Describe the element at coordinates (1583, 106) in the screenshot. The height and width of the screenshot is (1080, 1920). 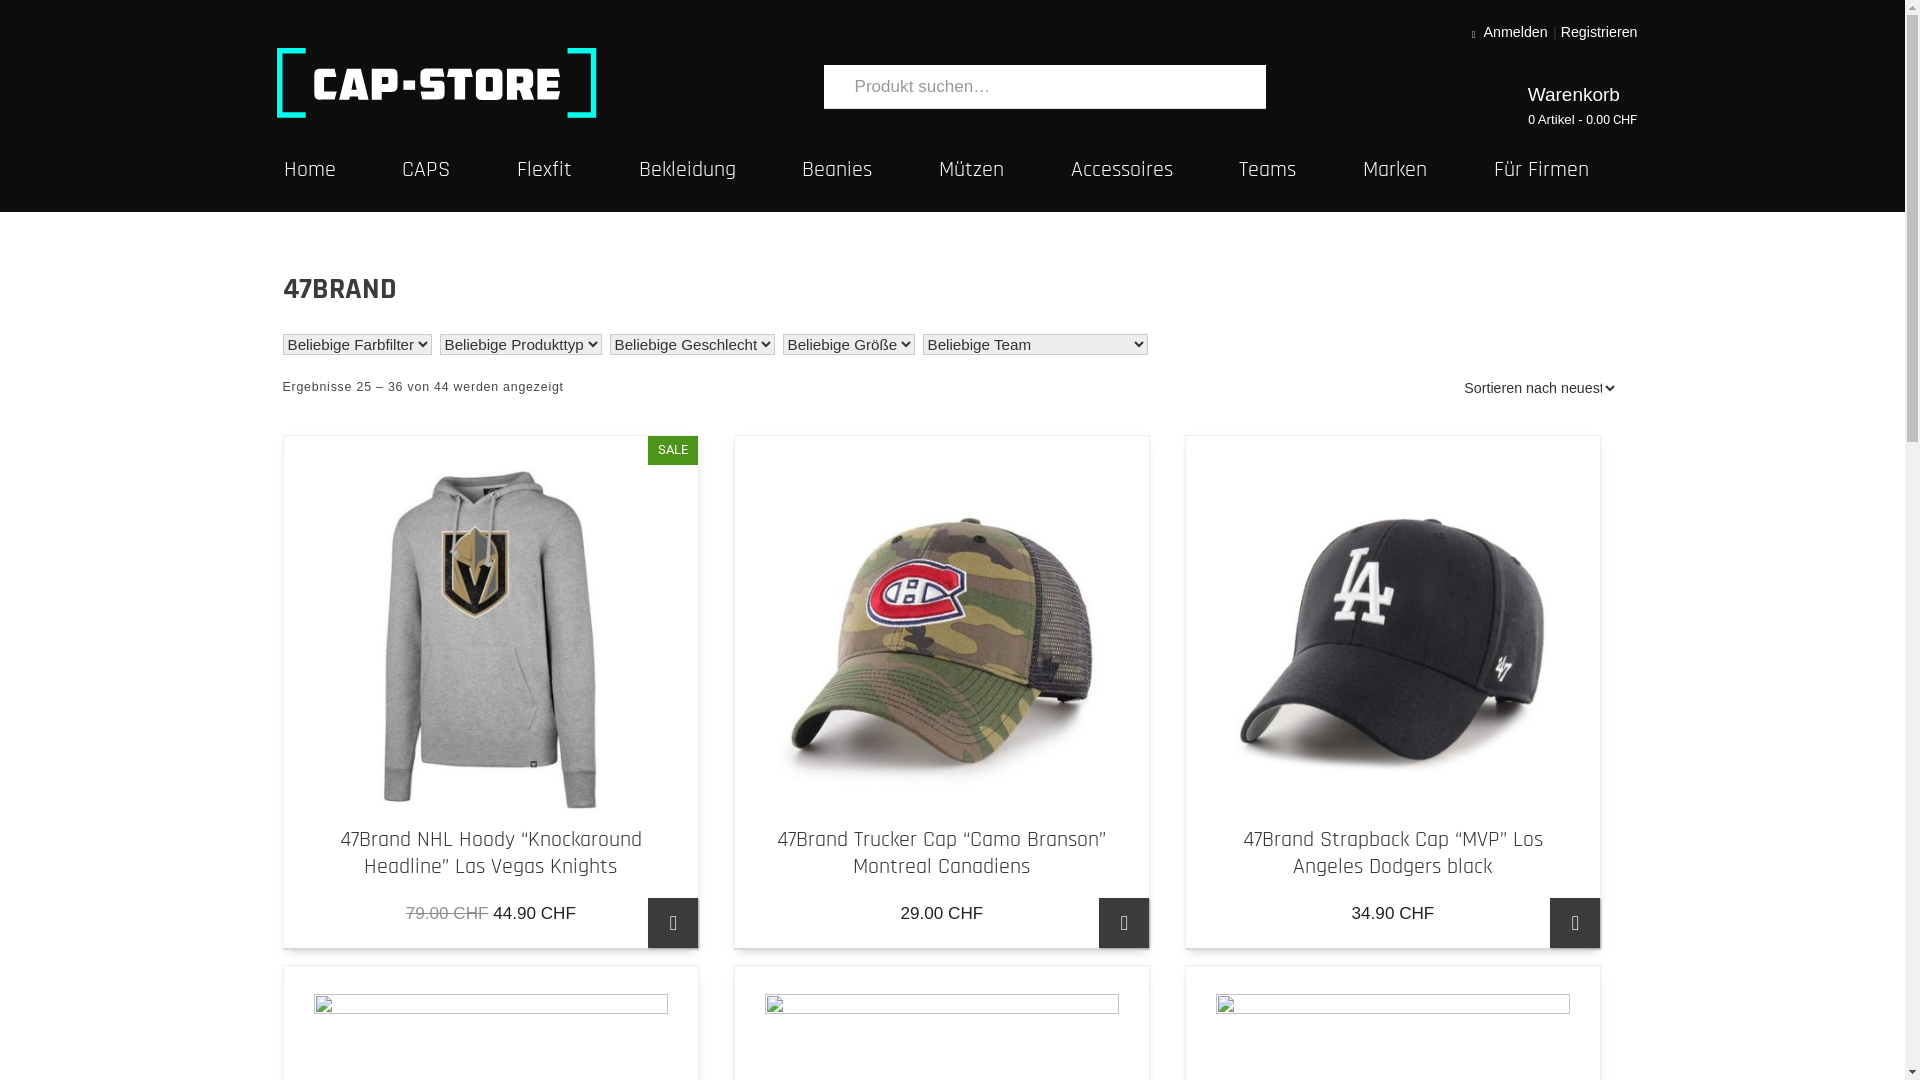
I see `Warenkorb
0 Artikel - 0.00 CHF` at that location.